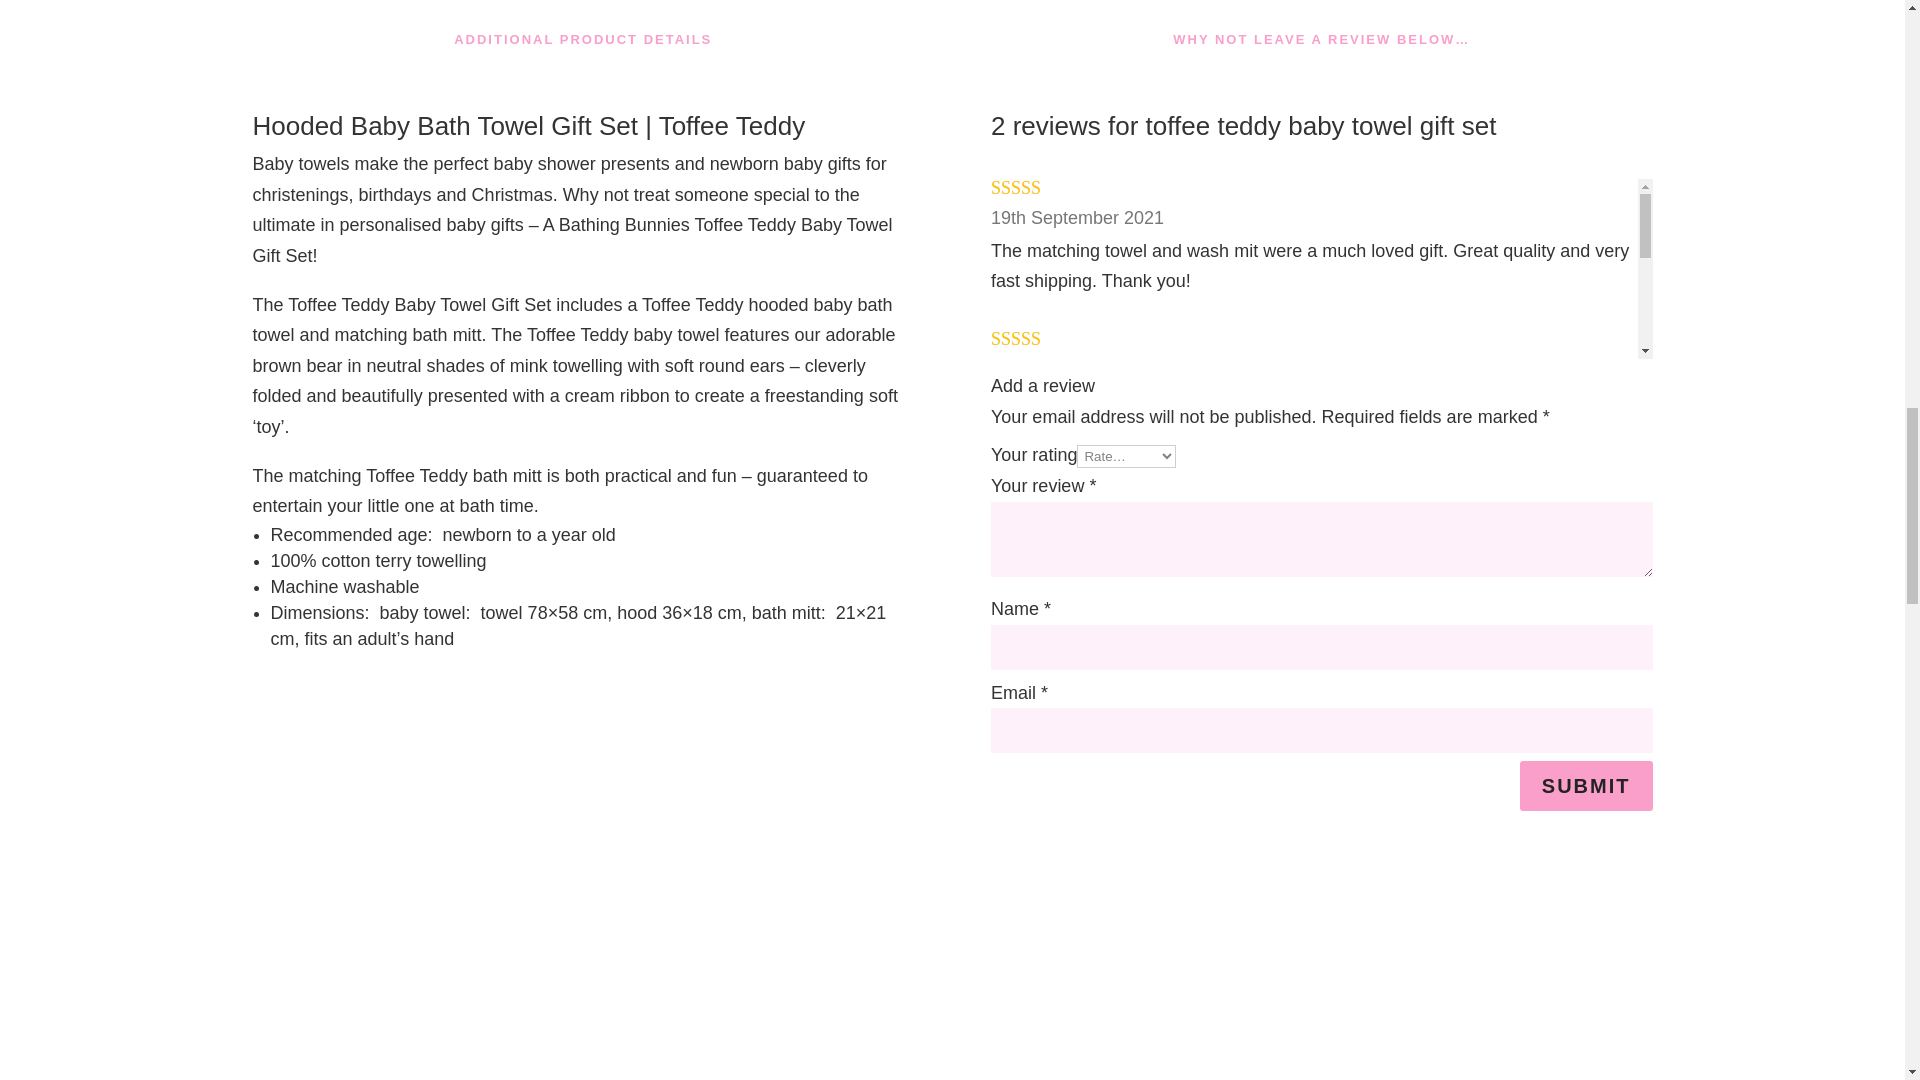 The height and width of the screenshot is (1080, 1920). Describe the element at coordinates (1586, 786) in the screenshot. I see `SUBMIT` at that location.